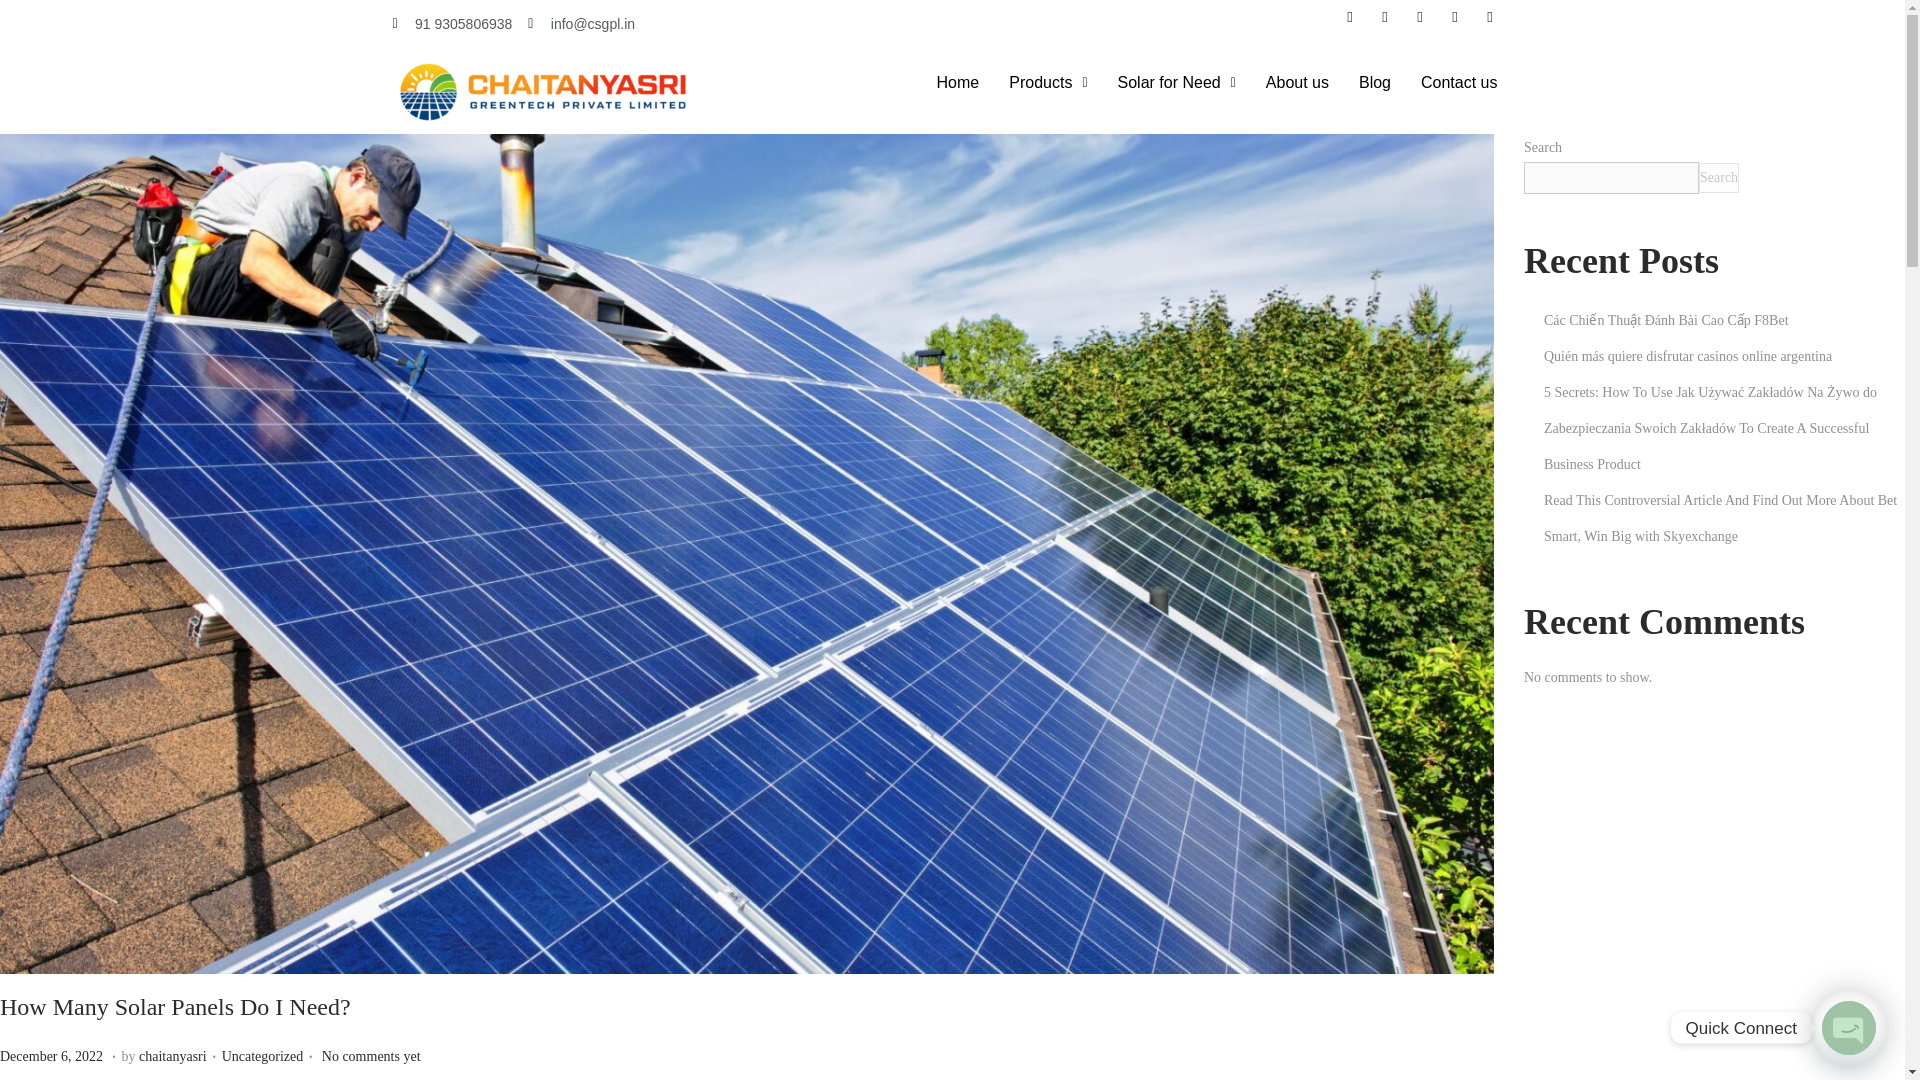  What do you see at coordinates (958, 82) in the screenshot?
I see `Products` at bounding box center [958, 82].